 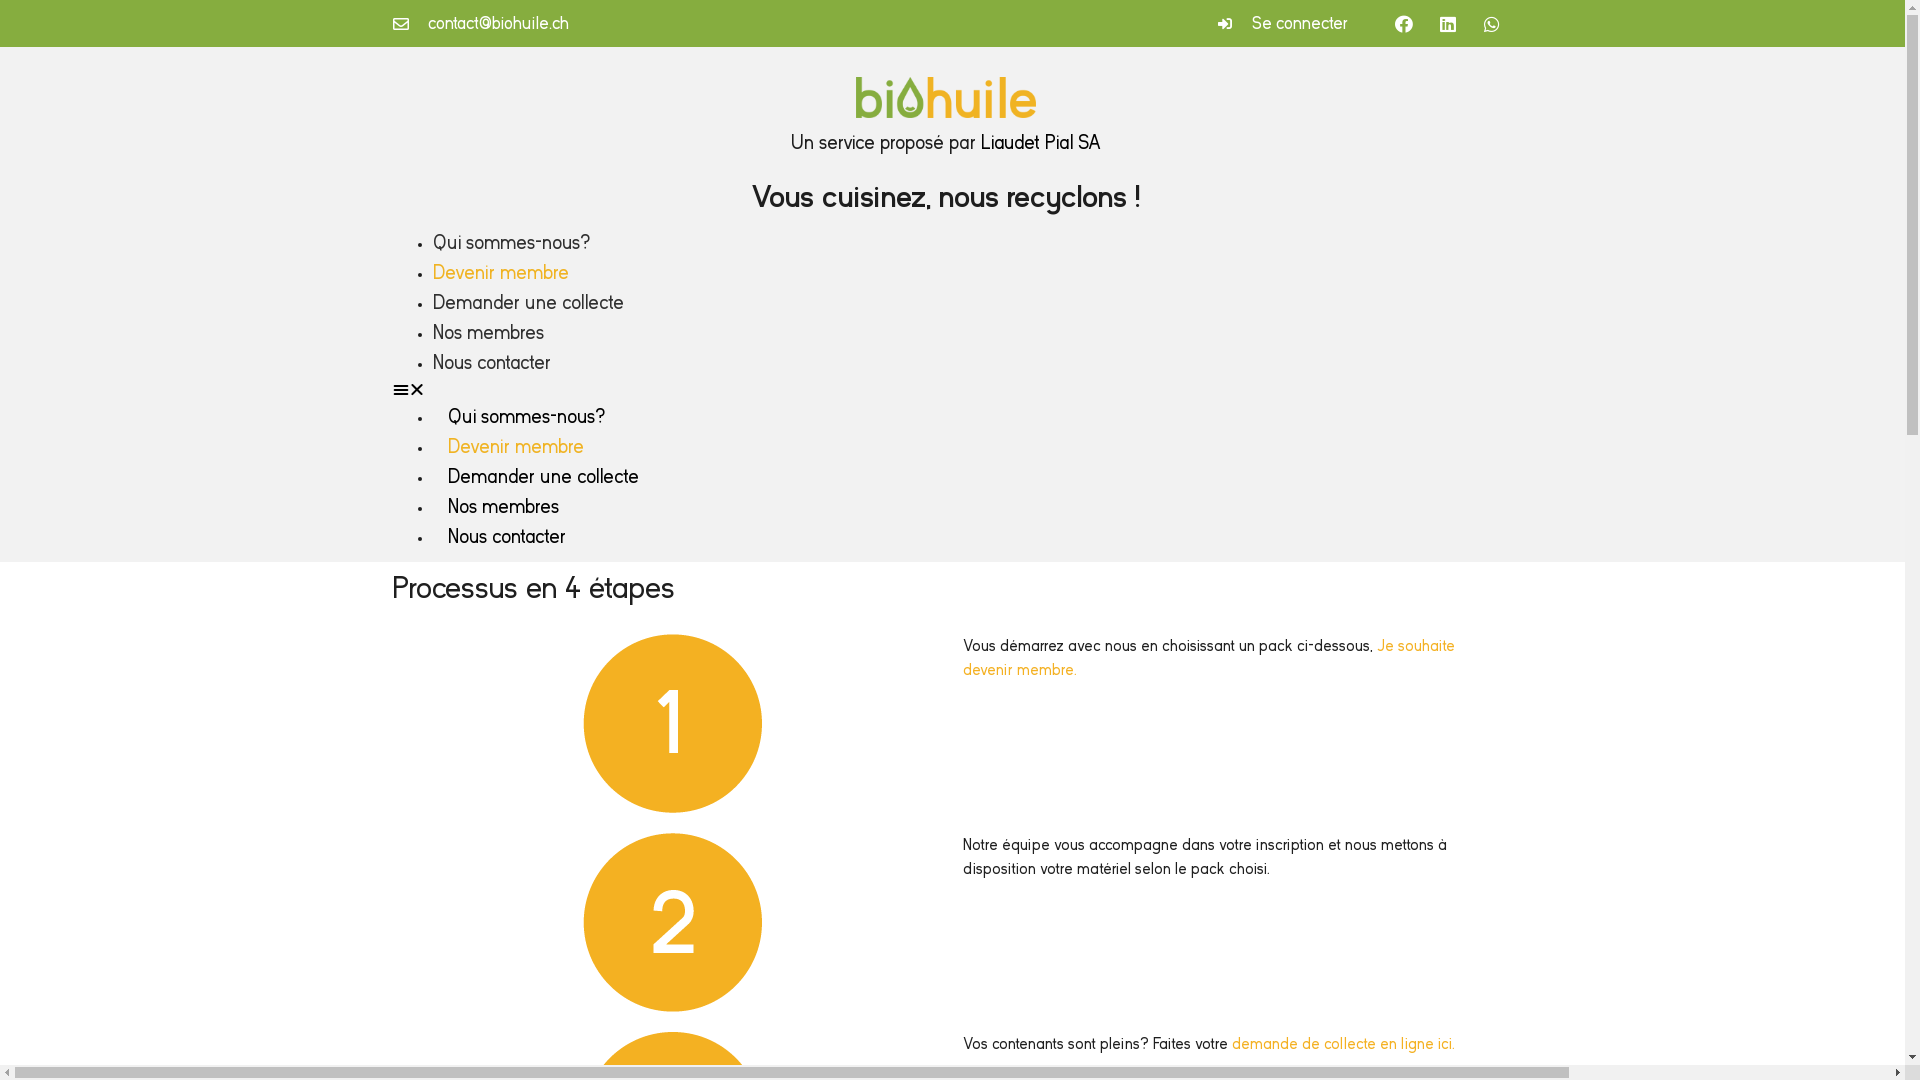 I want to click on Je souhaite devenir membre., so click(x=1208, y=658).